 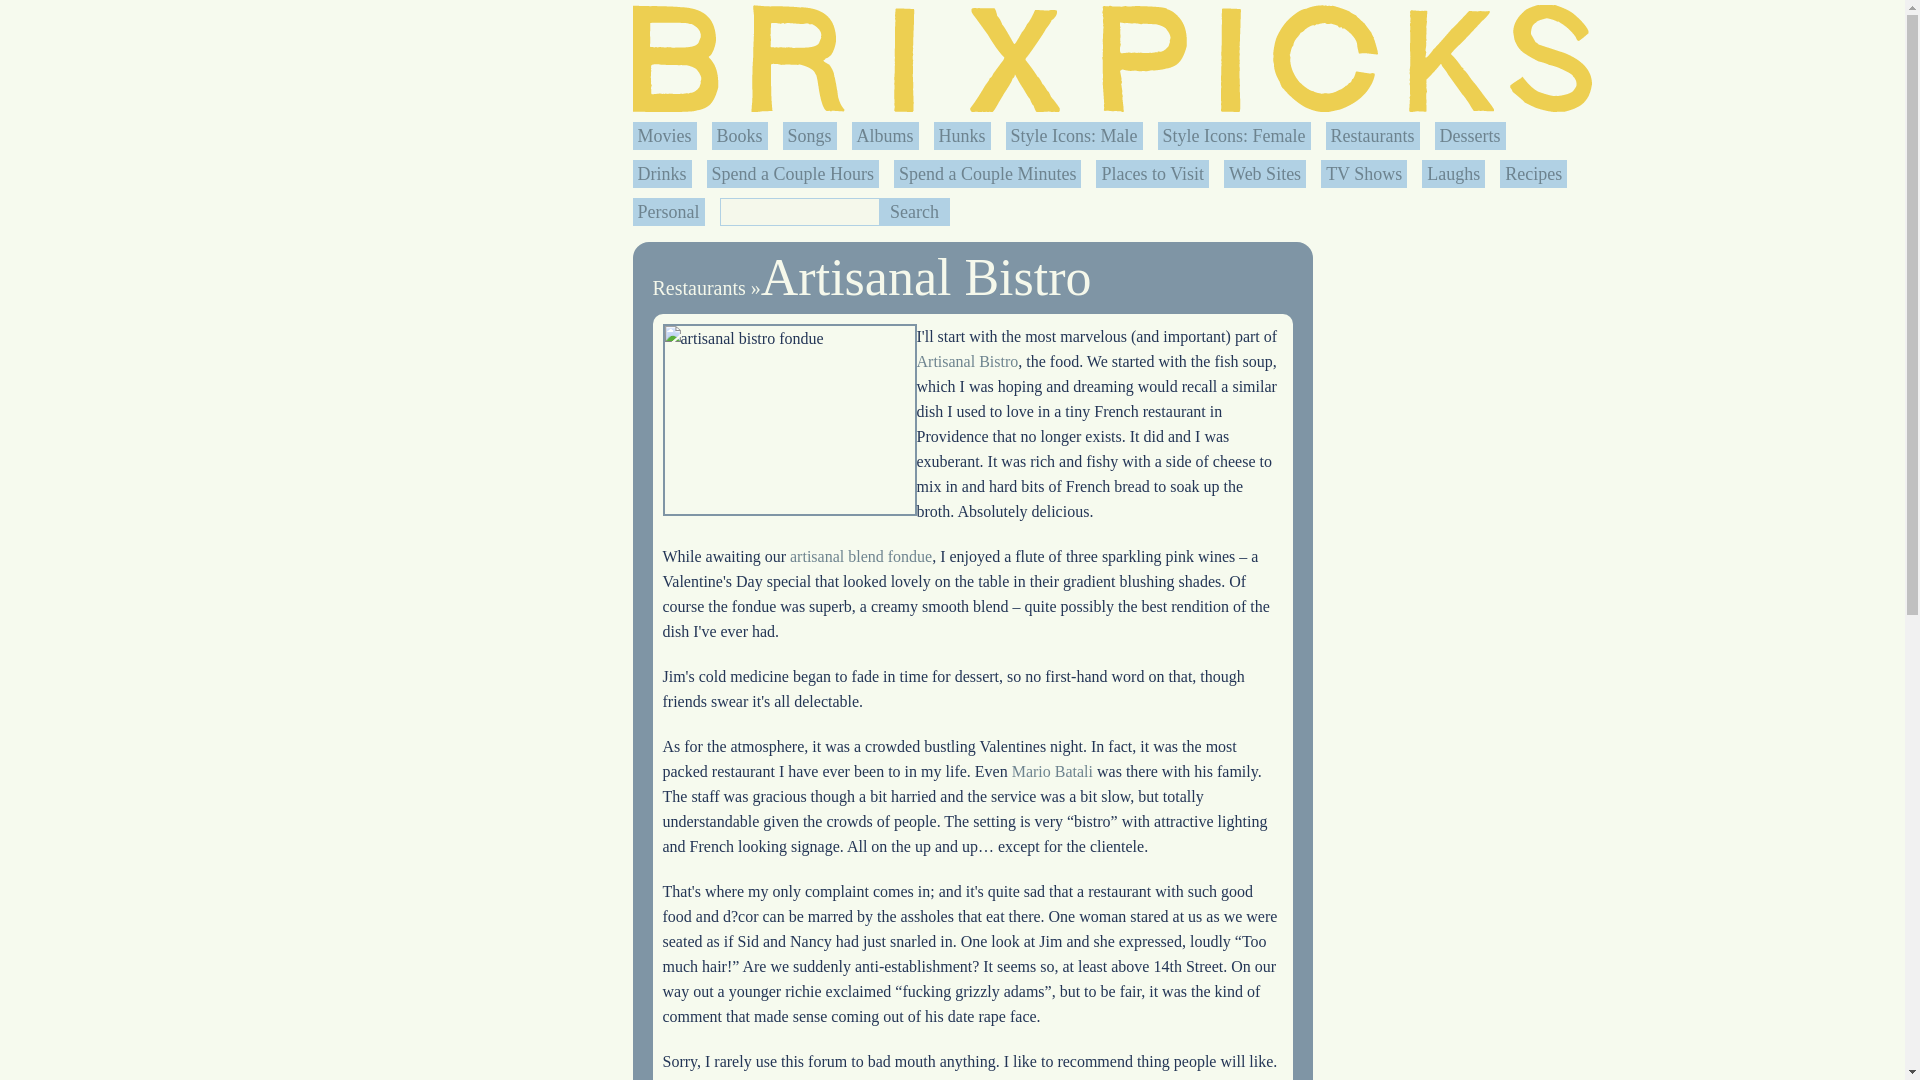 What do you see at coordinates (1152, 174) in the screenshot?
I see `Places to Visit` at bounding box center [1152, 174].